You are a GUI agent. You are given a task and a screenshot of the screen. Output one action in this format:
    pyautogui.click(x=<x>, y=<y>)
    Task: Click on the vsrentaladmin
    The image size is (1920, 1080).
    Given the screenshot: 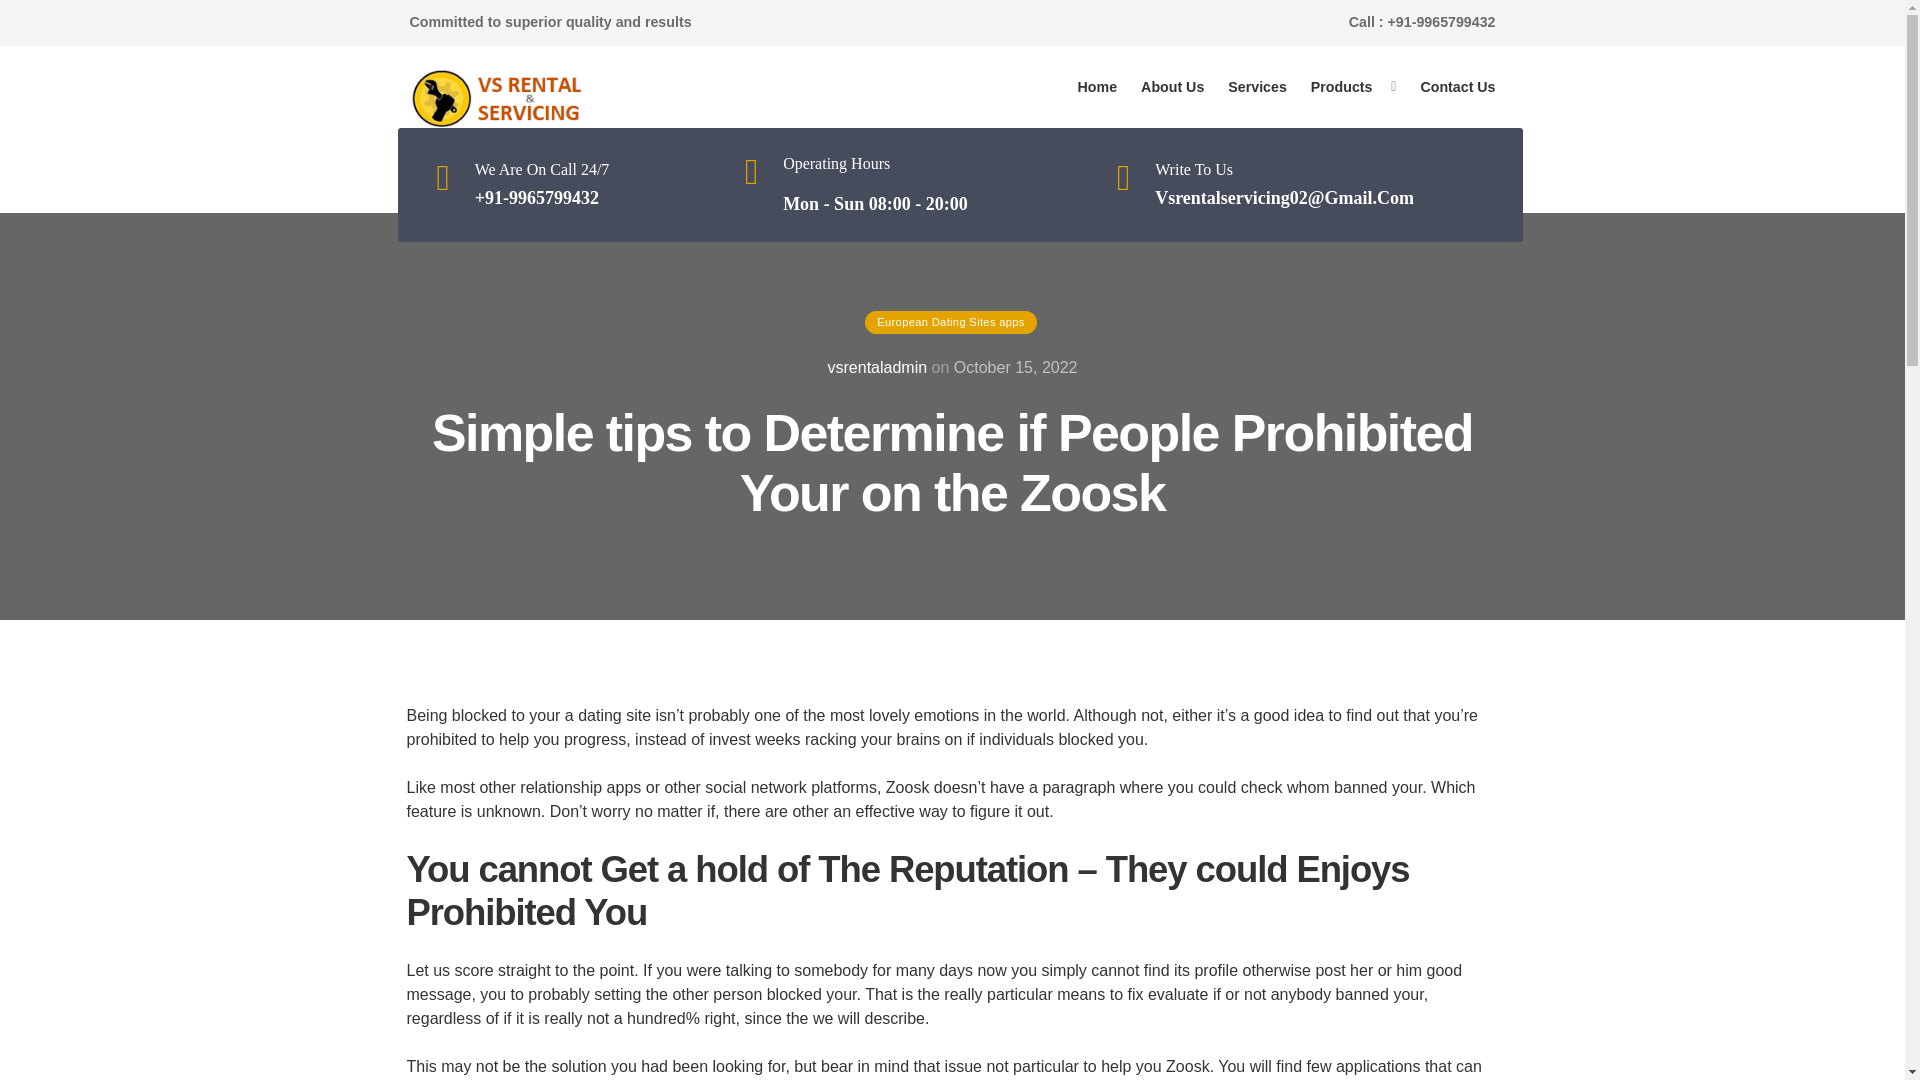 What is the action you would take?
    pyautogui.click(x=877, y=366)
    